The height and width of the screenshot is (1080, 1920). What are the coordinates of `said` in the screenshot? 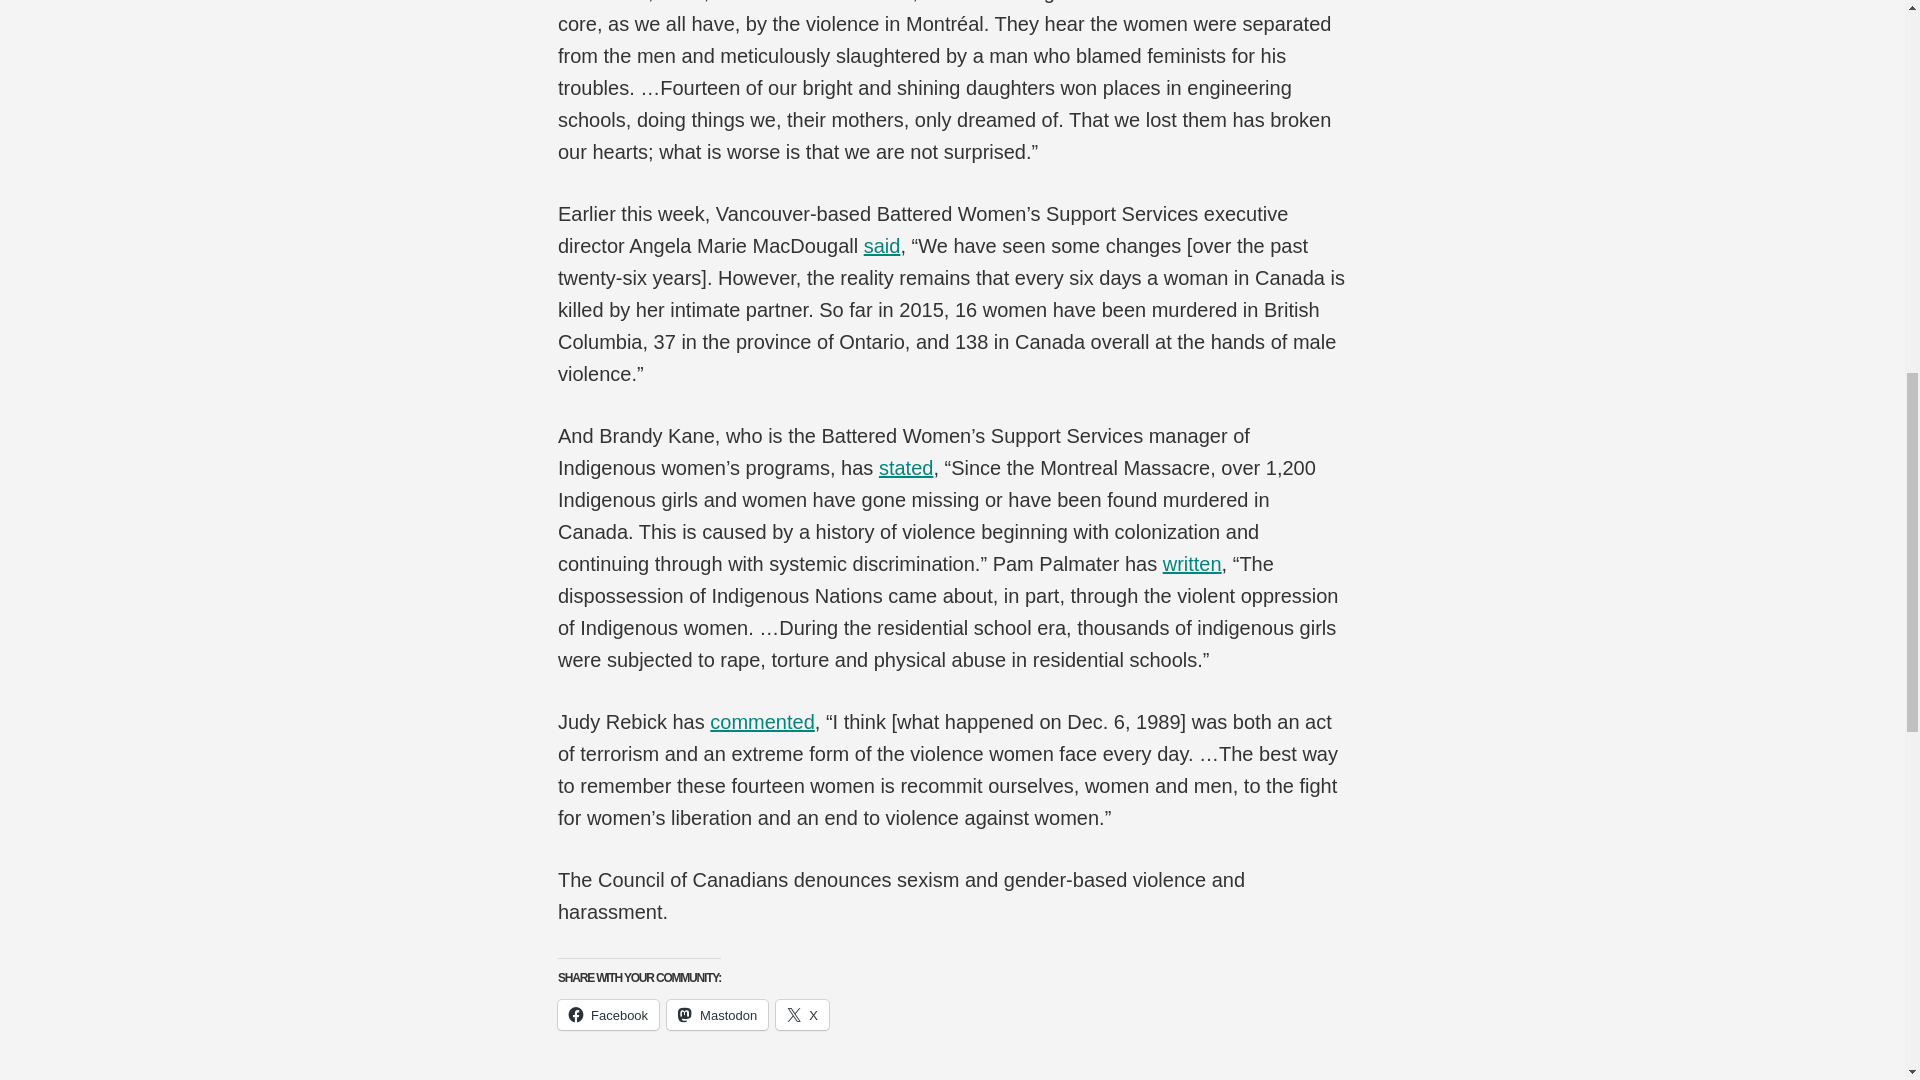 It's located at (882, 246).